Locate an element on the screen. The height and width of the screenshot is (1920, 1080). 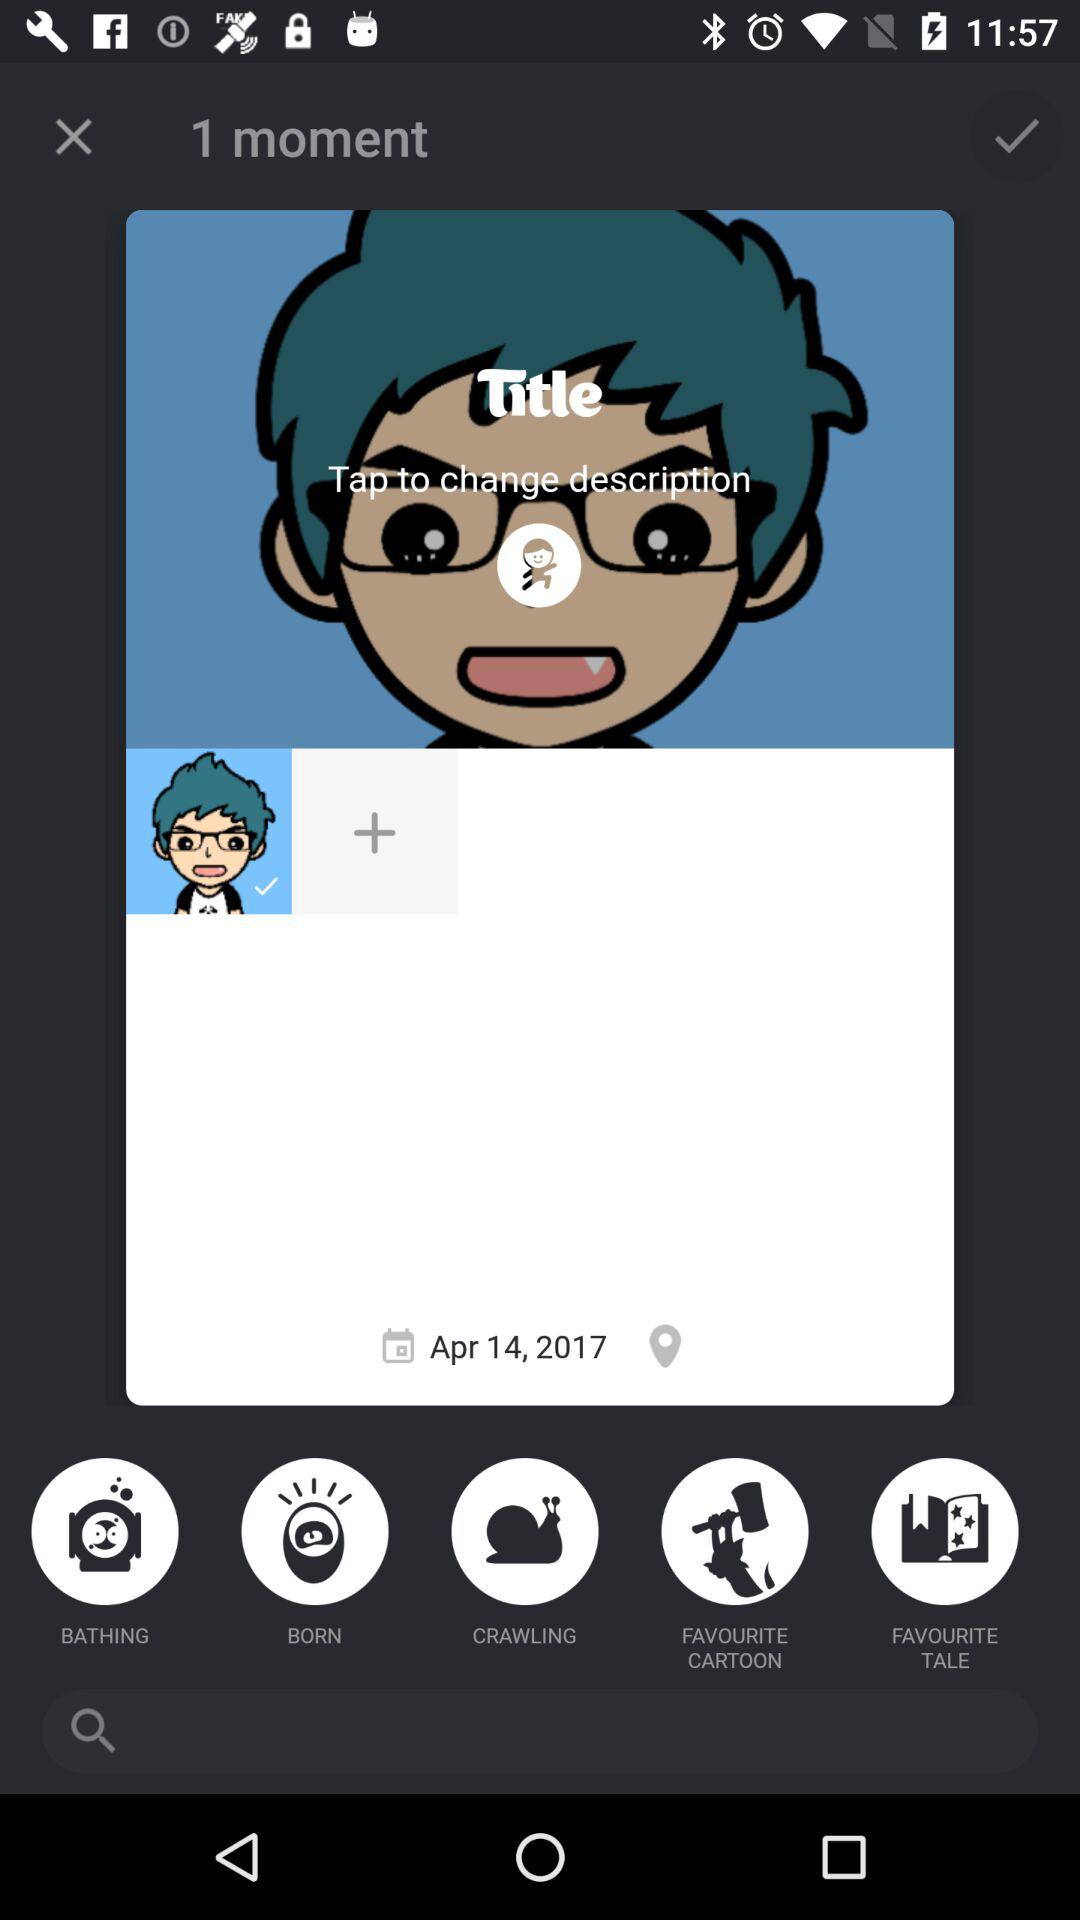
add button is located at coordinates (374, 831).